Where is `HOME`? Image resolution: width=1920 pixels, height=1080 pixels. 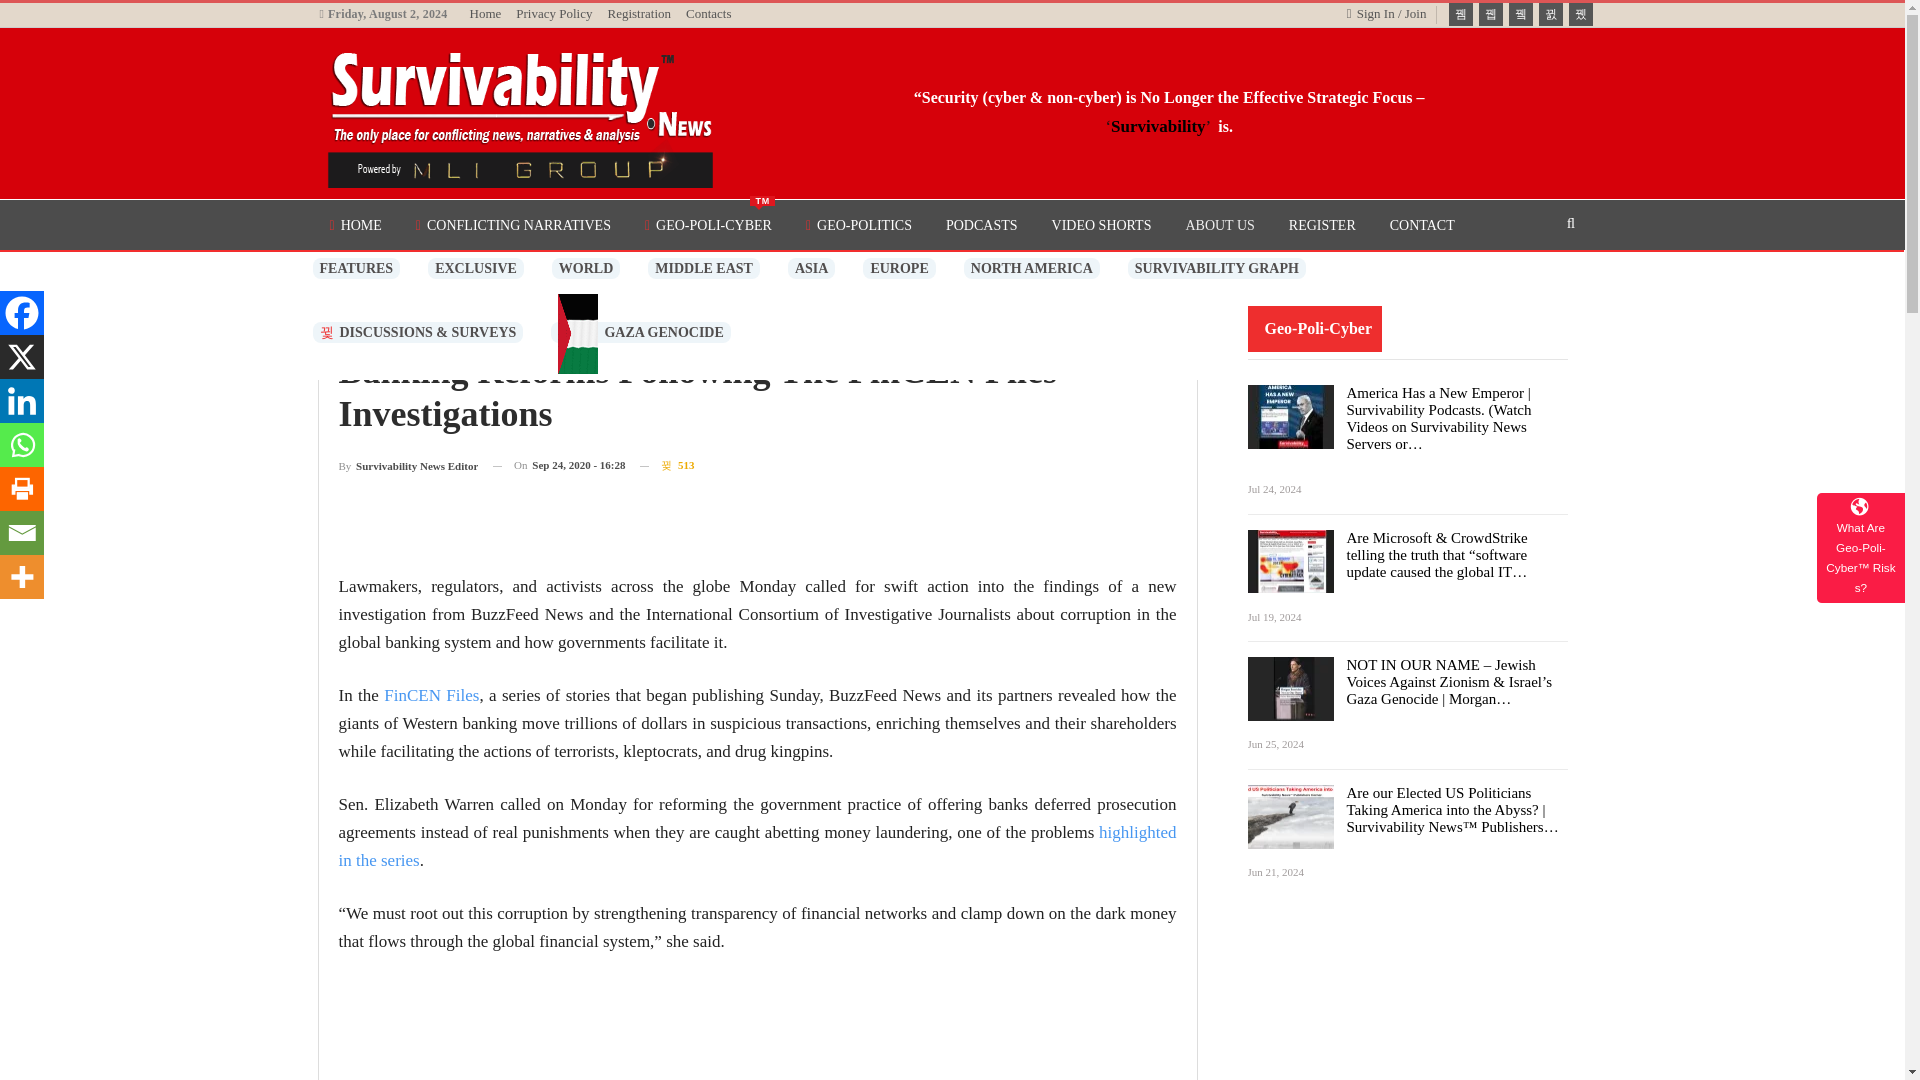 HOME is located at coordinates (586, 268).